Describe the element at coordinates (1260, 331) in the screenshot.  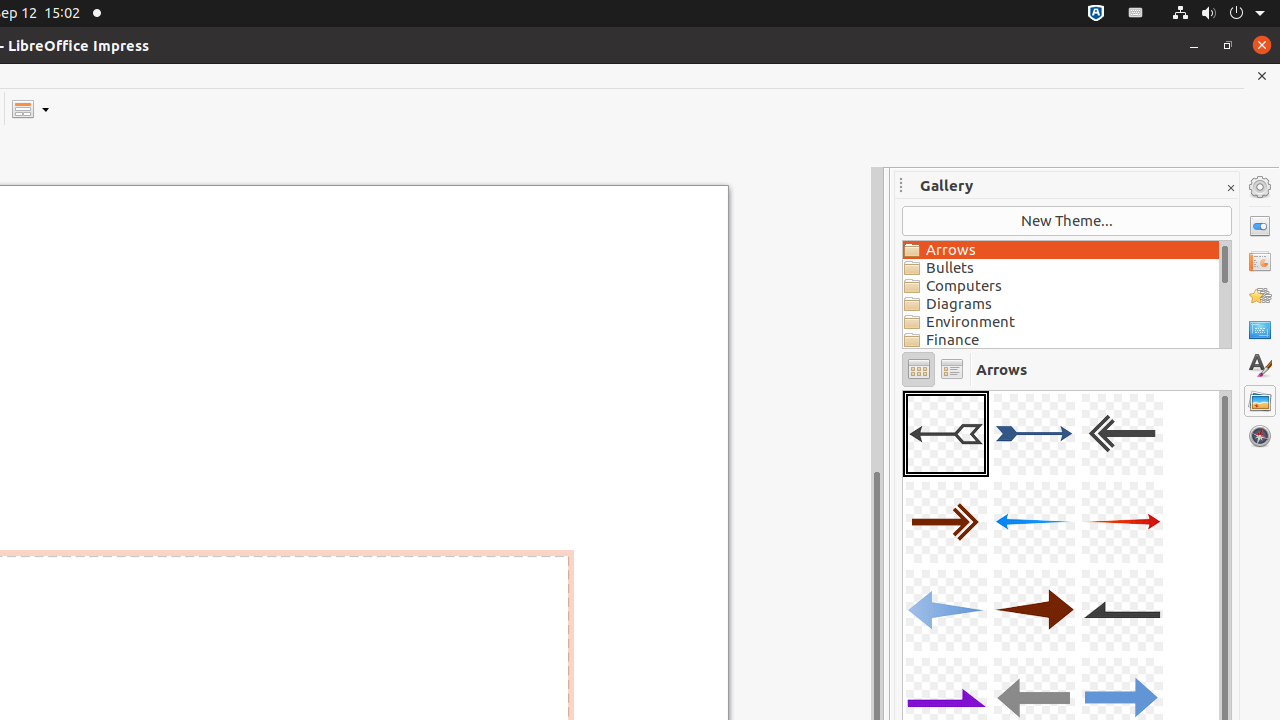
I see `Master Slides` at that location.